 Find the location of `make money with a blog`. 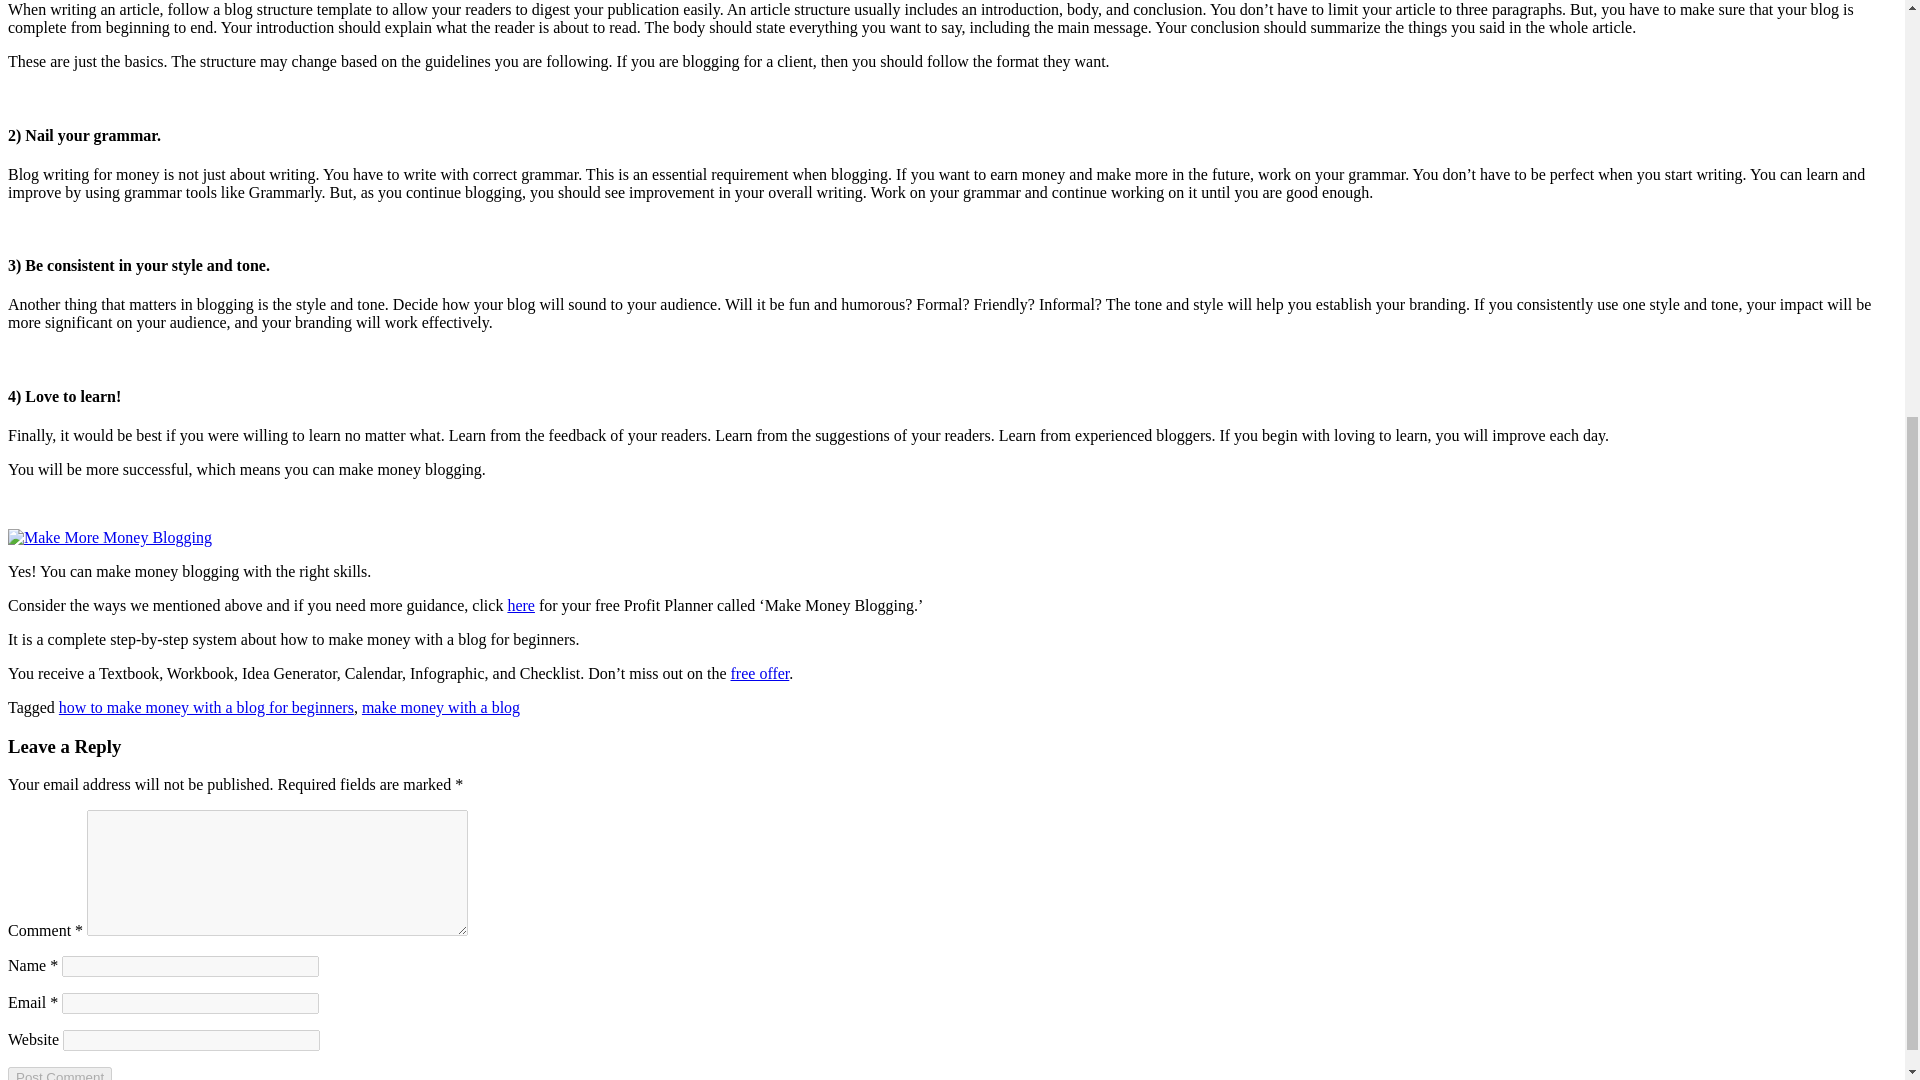

make money with a blog is located at coordinates (441, 707).